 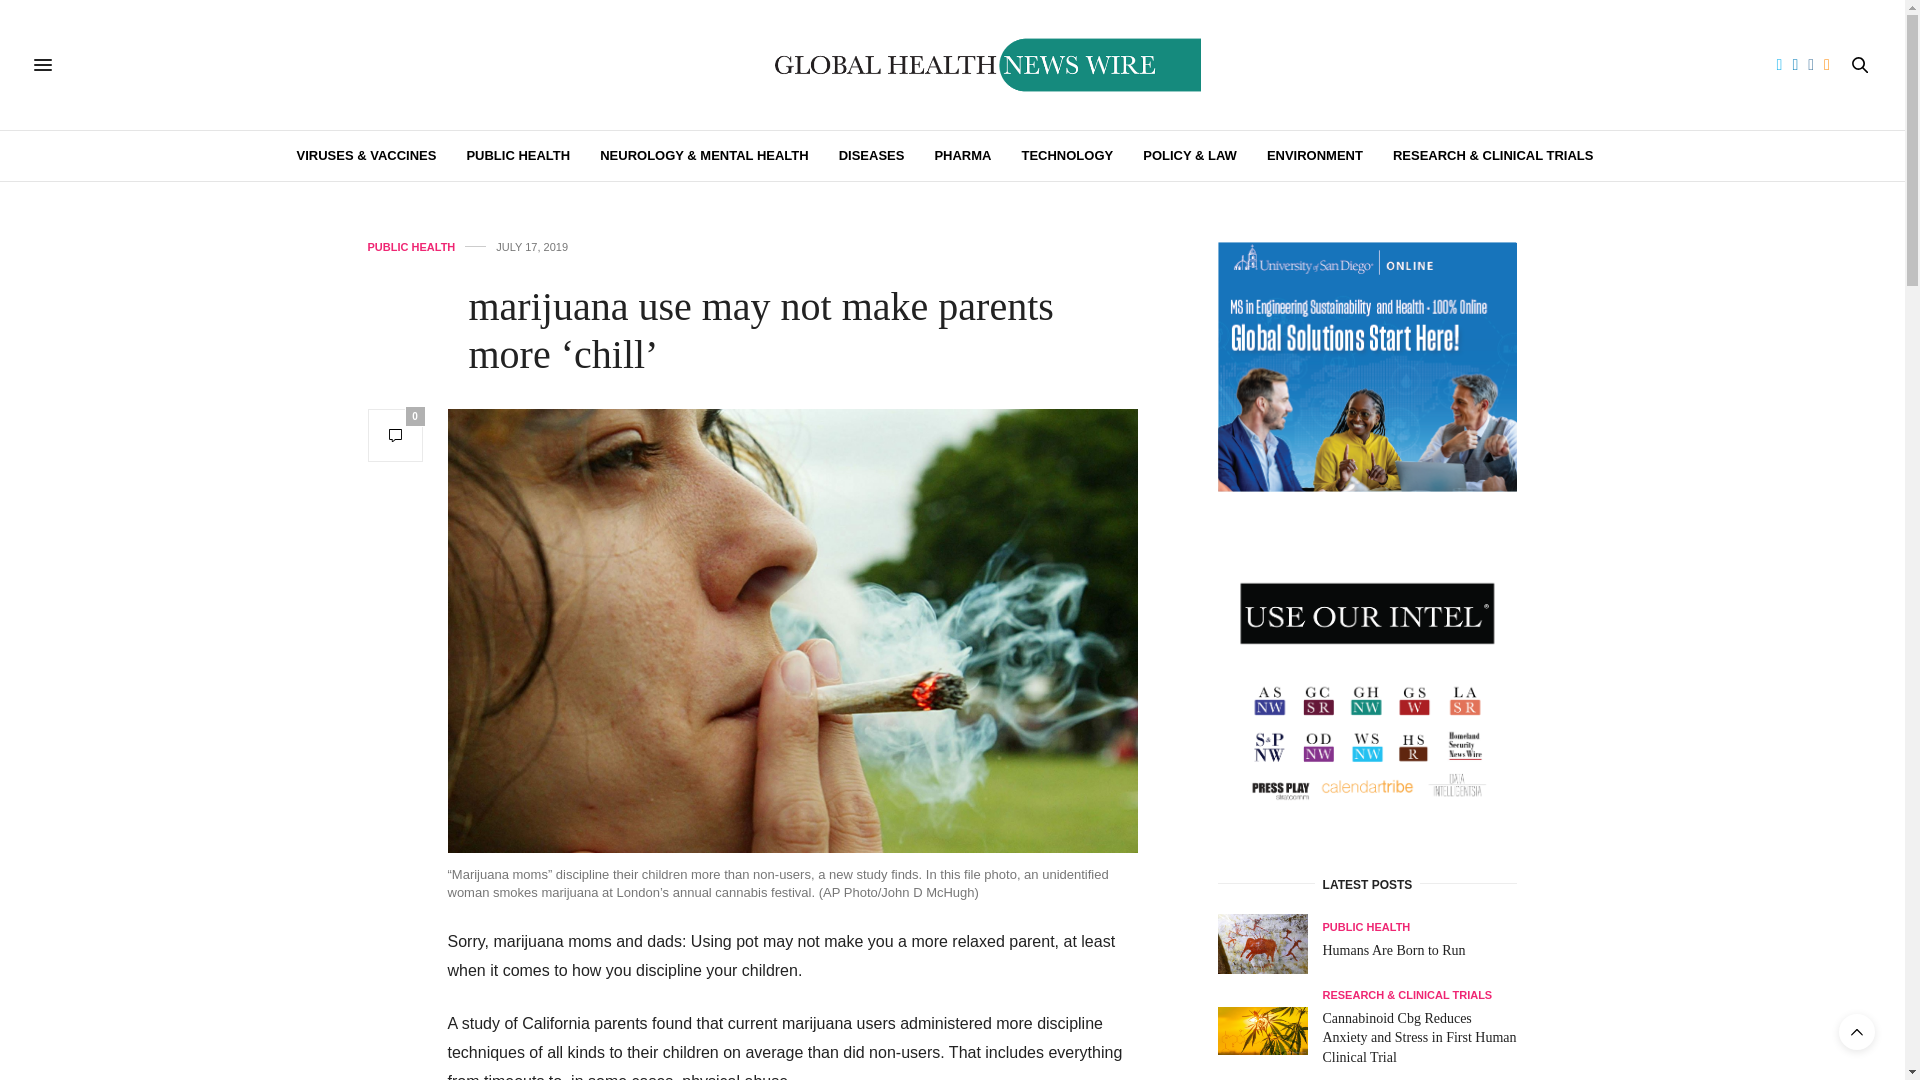 I want to click on ENVIRONMENT, so click(x=1315, y=156).